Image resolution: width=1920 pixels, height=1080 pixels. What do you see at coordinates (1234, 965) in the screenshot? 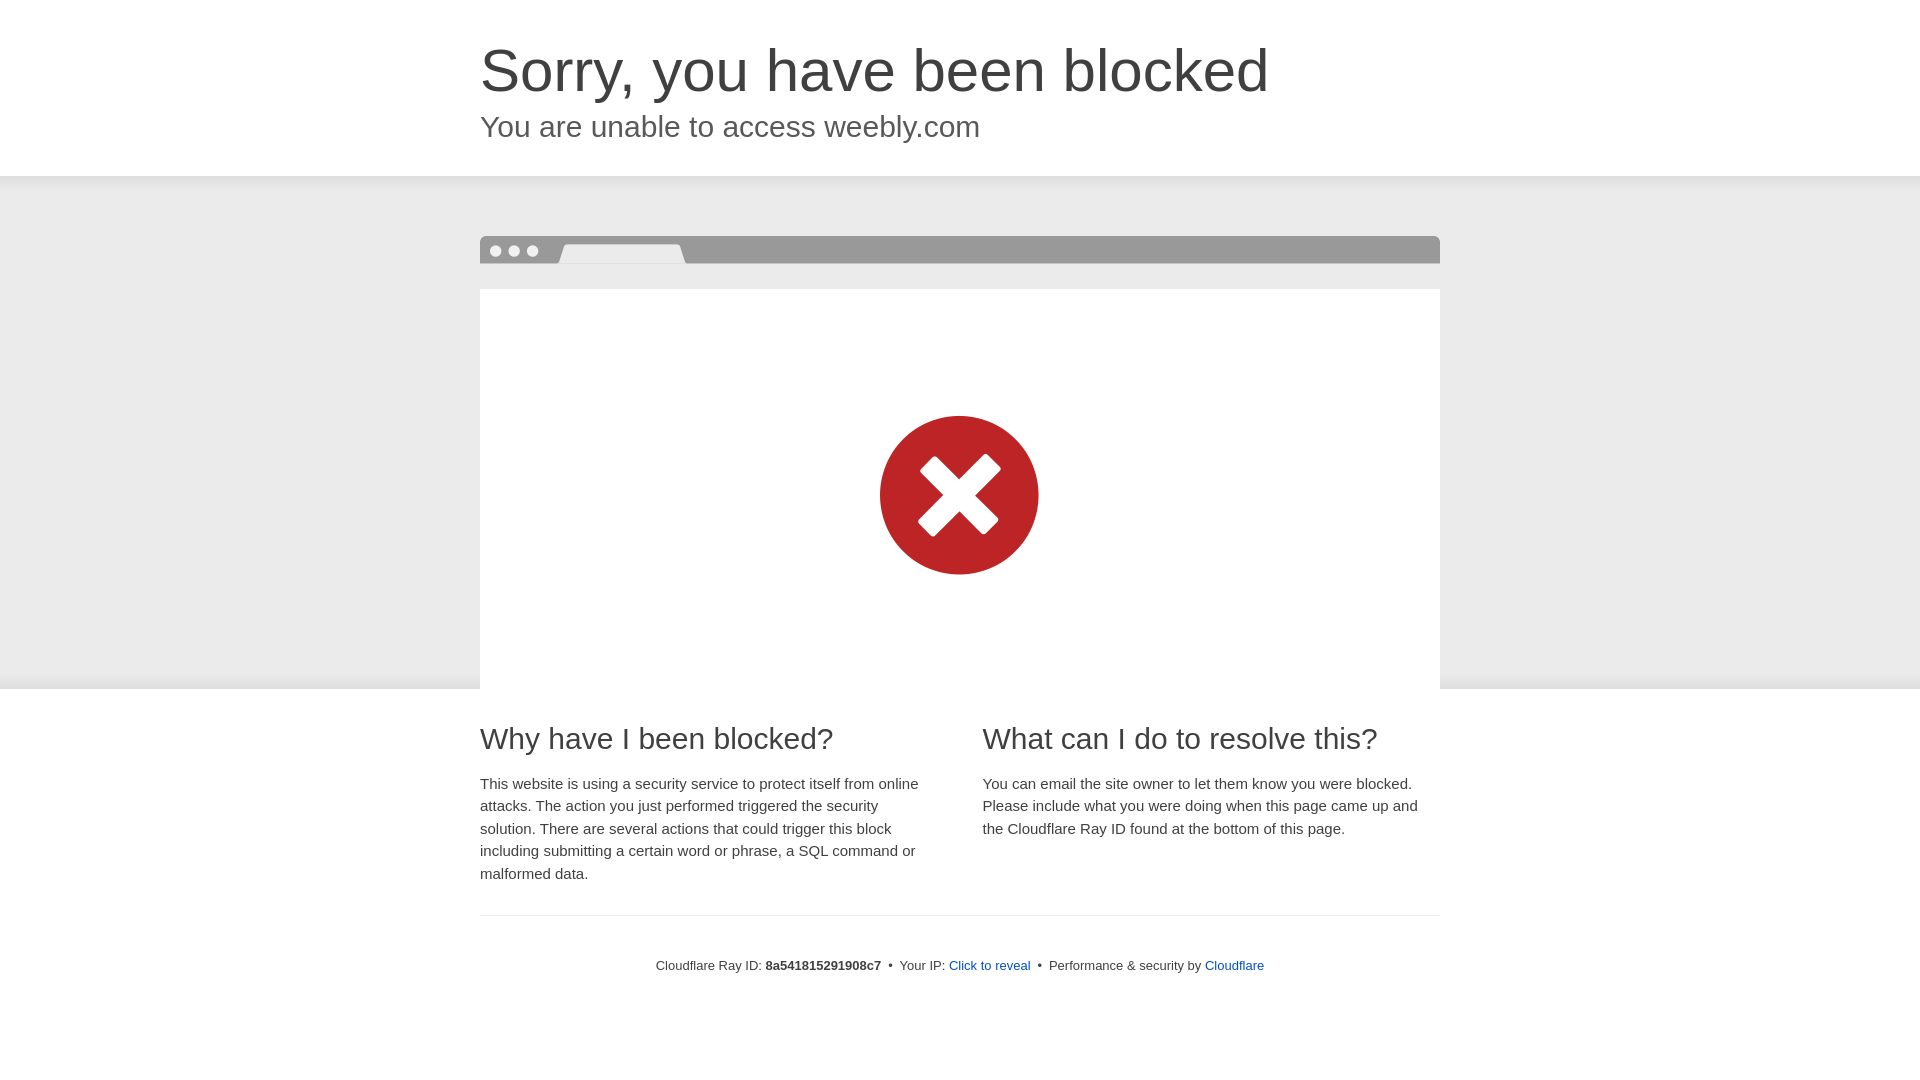
I see `Cloudflare` at bounding box center [1234, 965].